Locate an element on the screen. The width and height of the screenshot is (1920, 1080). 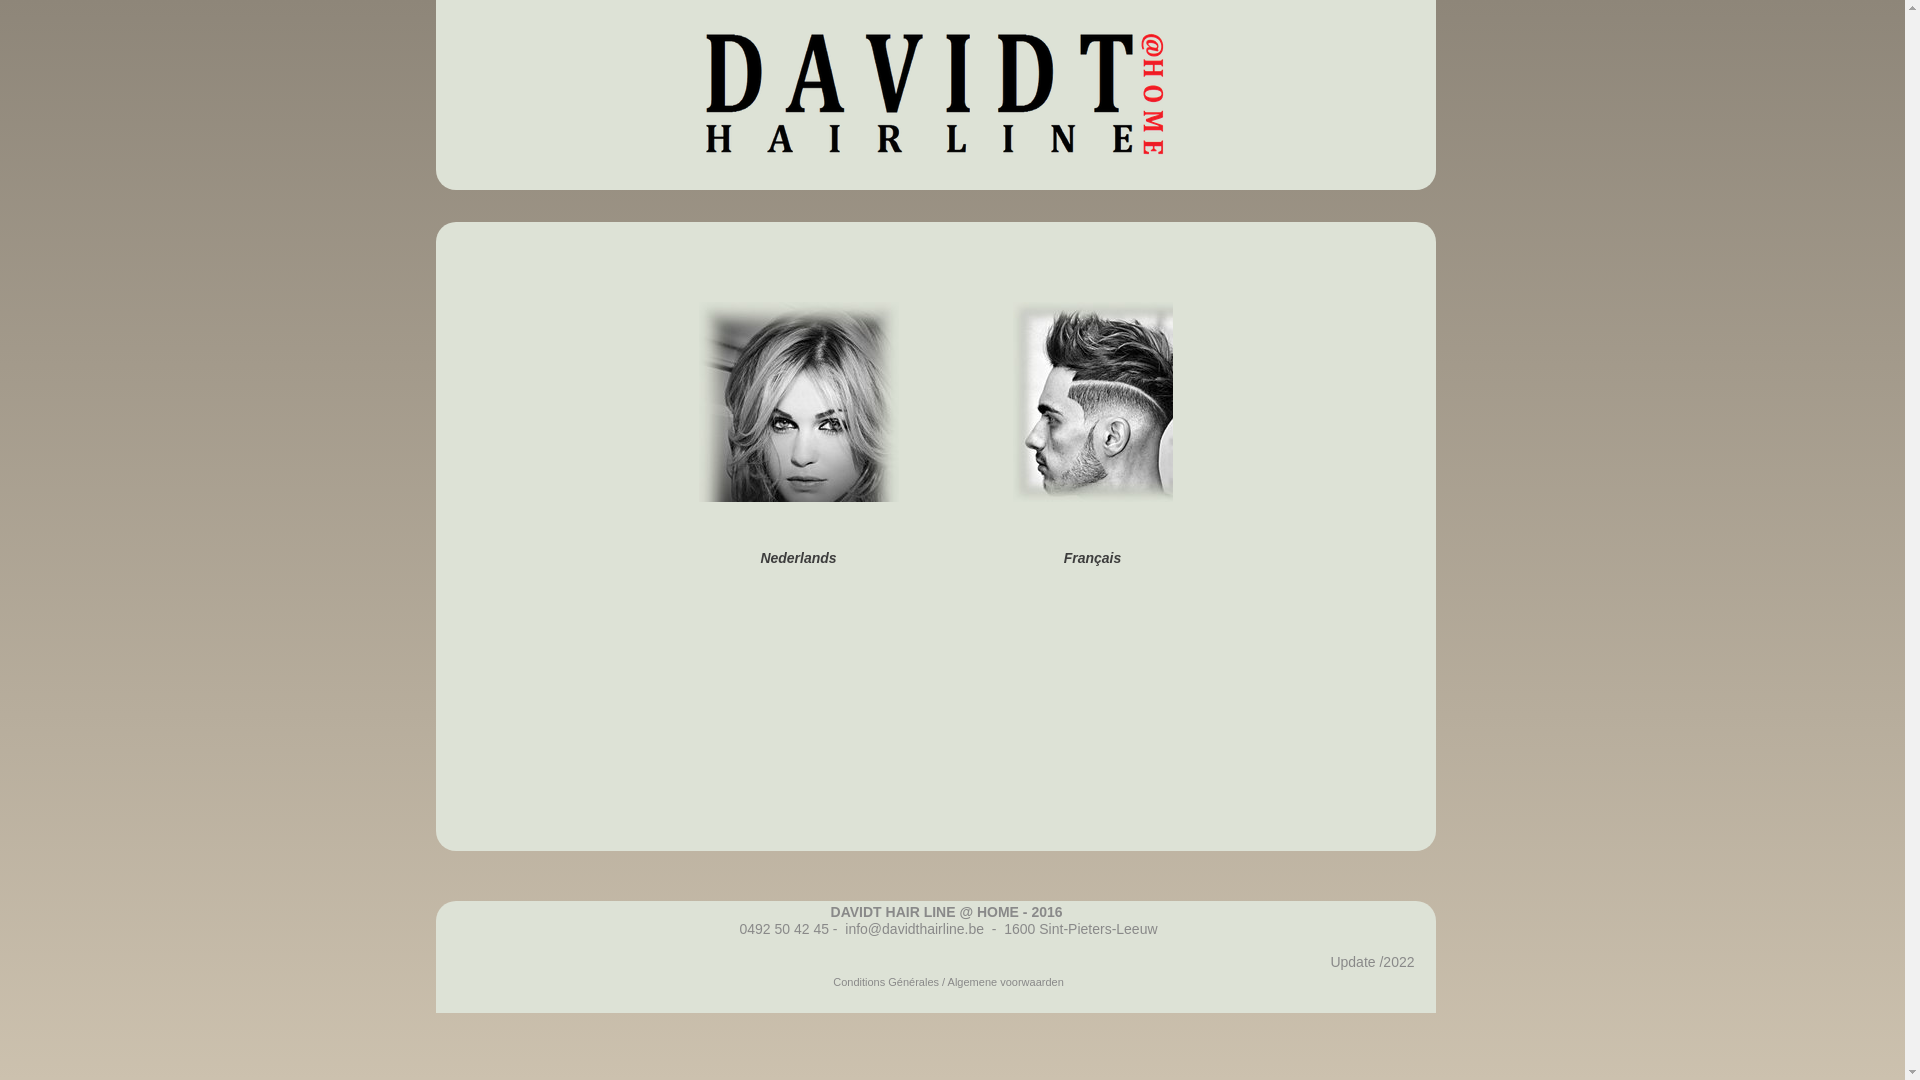
Nederlands is located at coordinates (798, 558).